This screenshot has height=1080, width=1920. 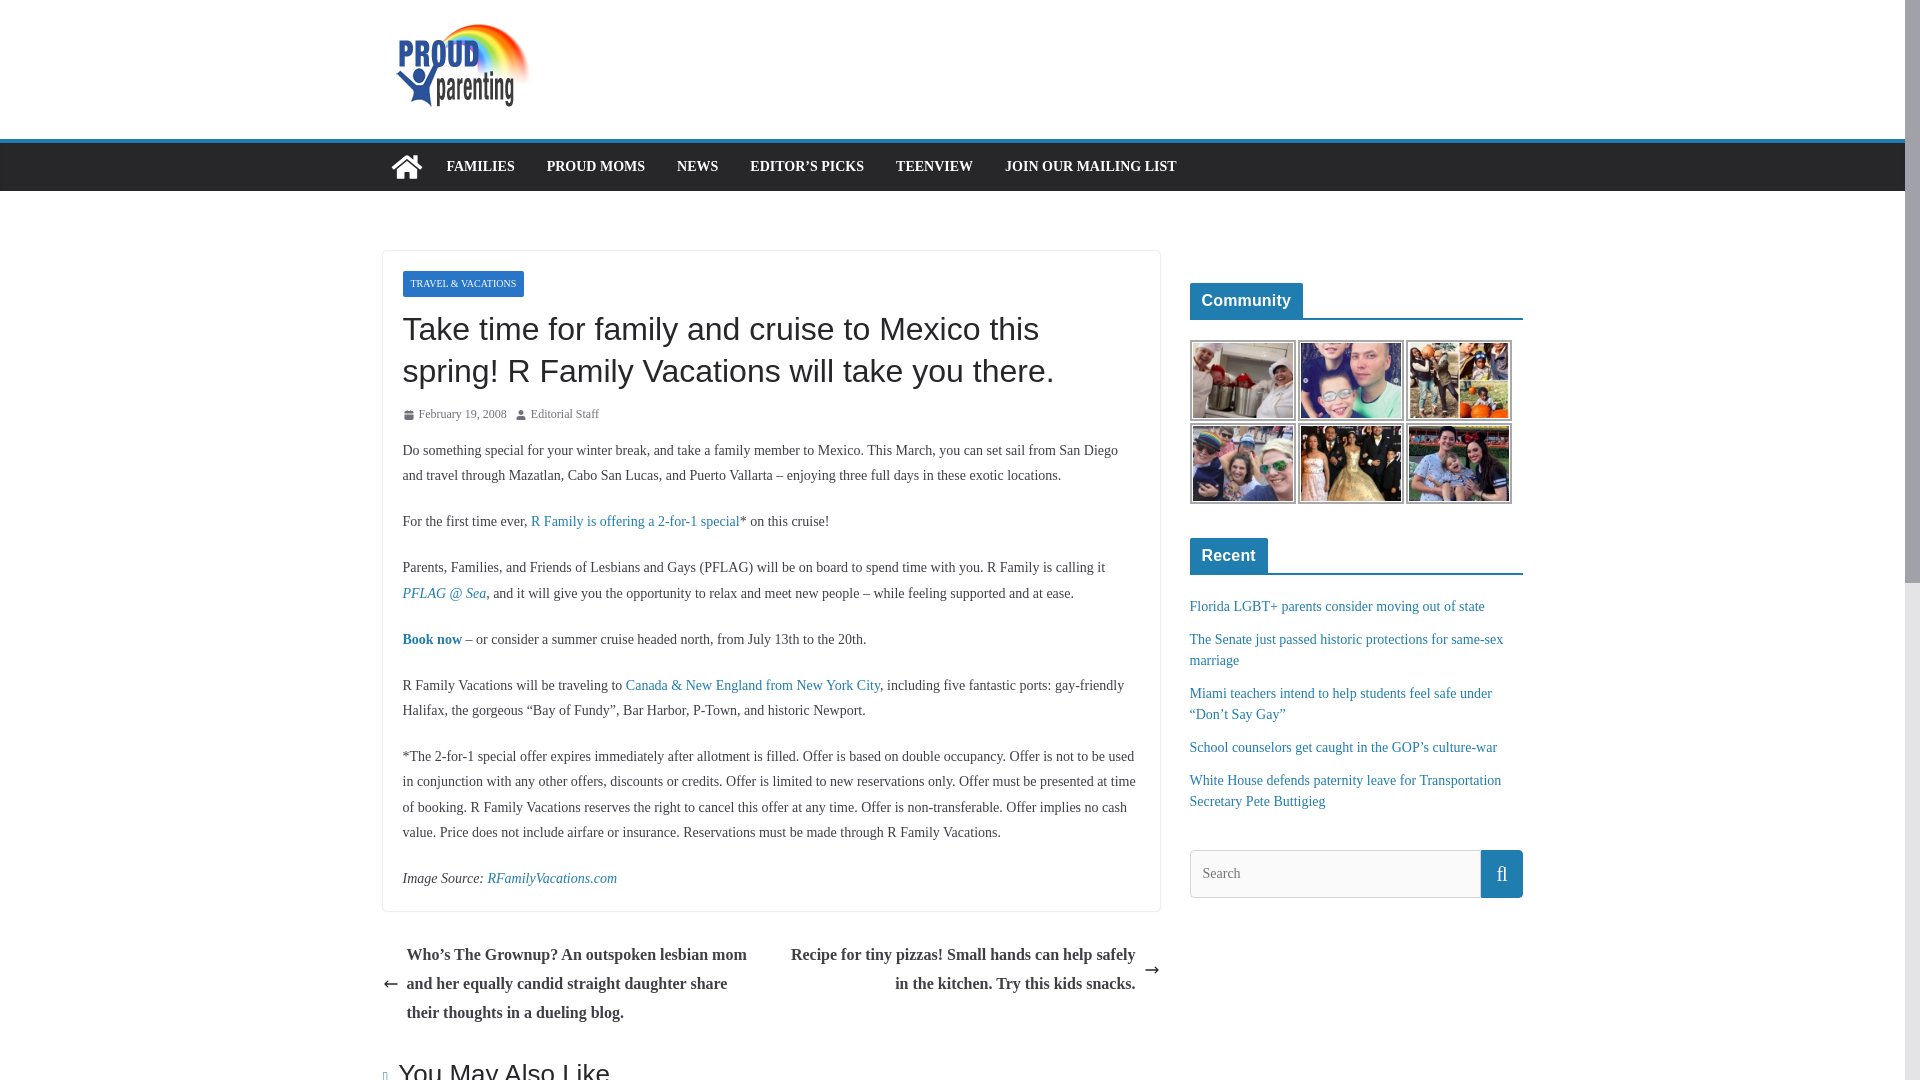 What do you see at coordinates (480, 167) in the screenshot?
I see `FAMILIES` at bounding box center [480, 167].